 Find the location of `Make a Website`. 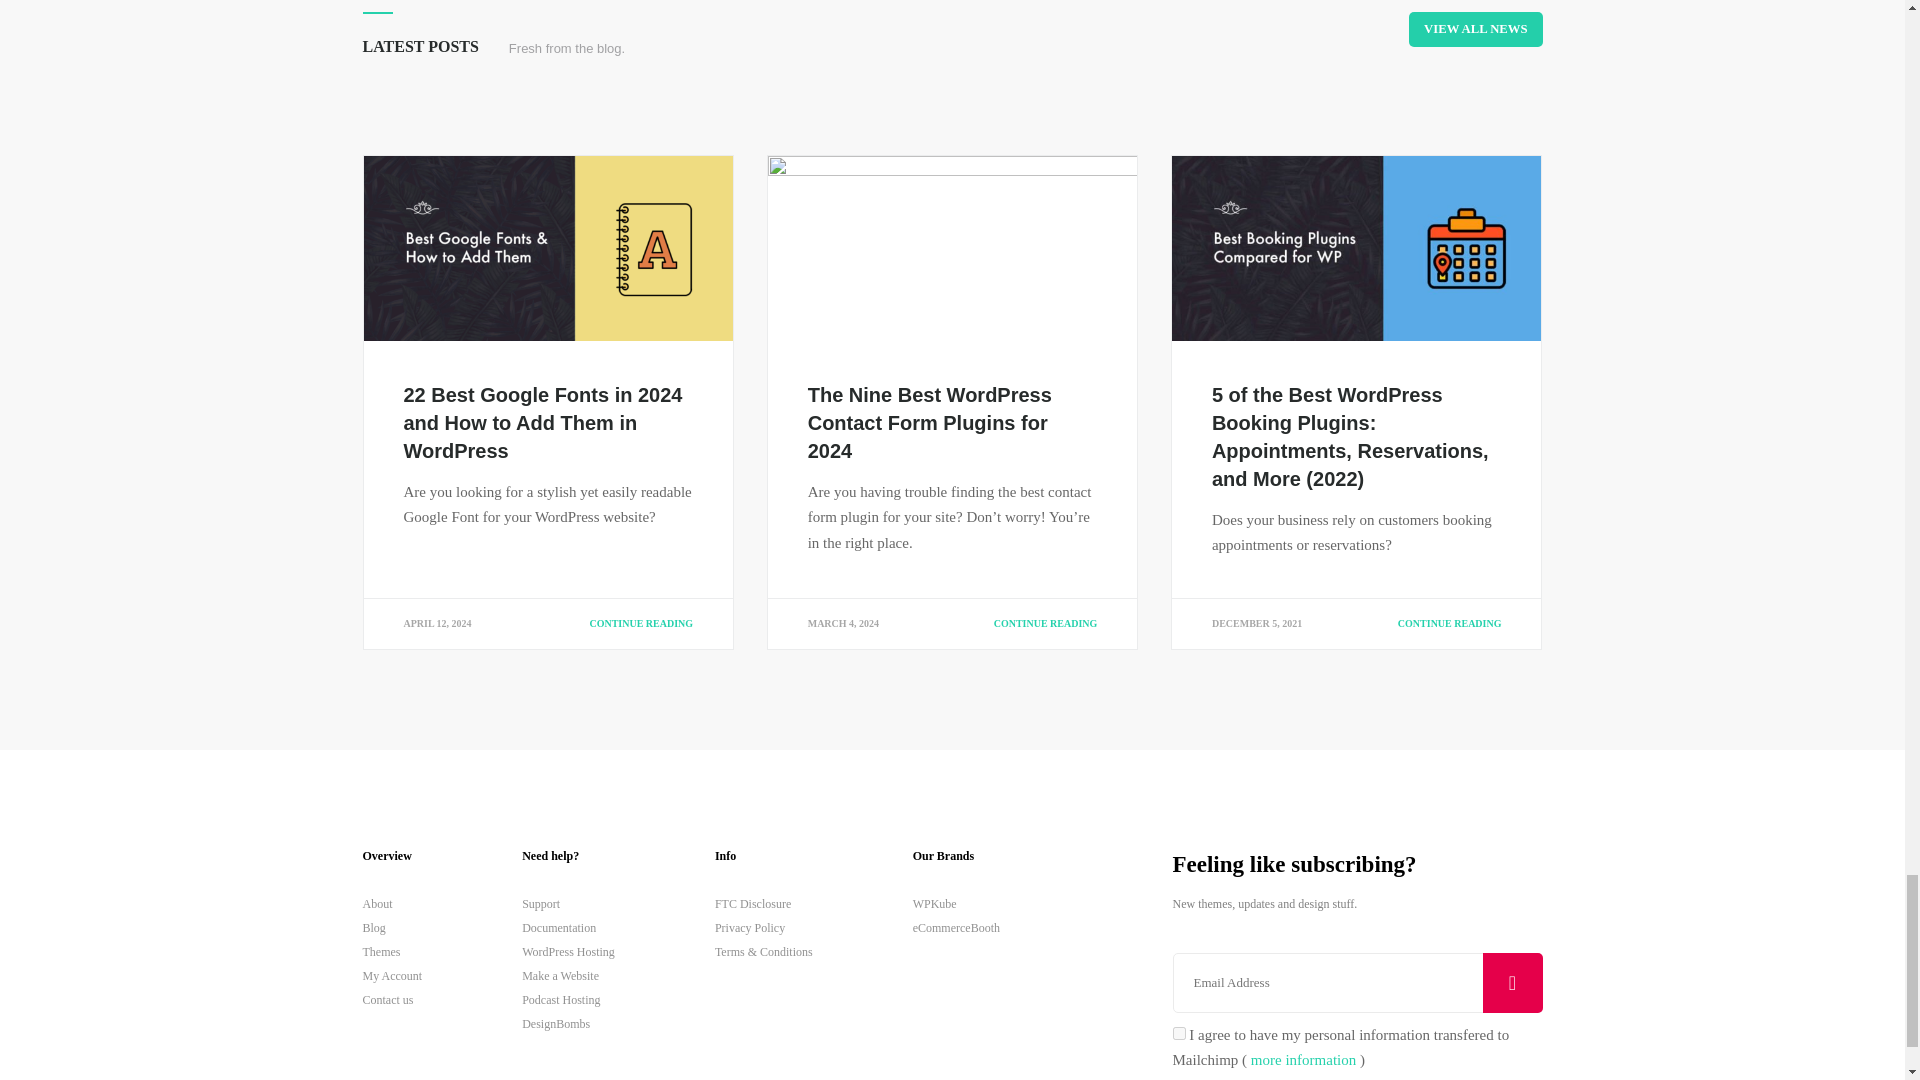

Make a Website is located at coordinates (568, 976).